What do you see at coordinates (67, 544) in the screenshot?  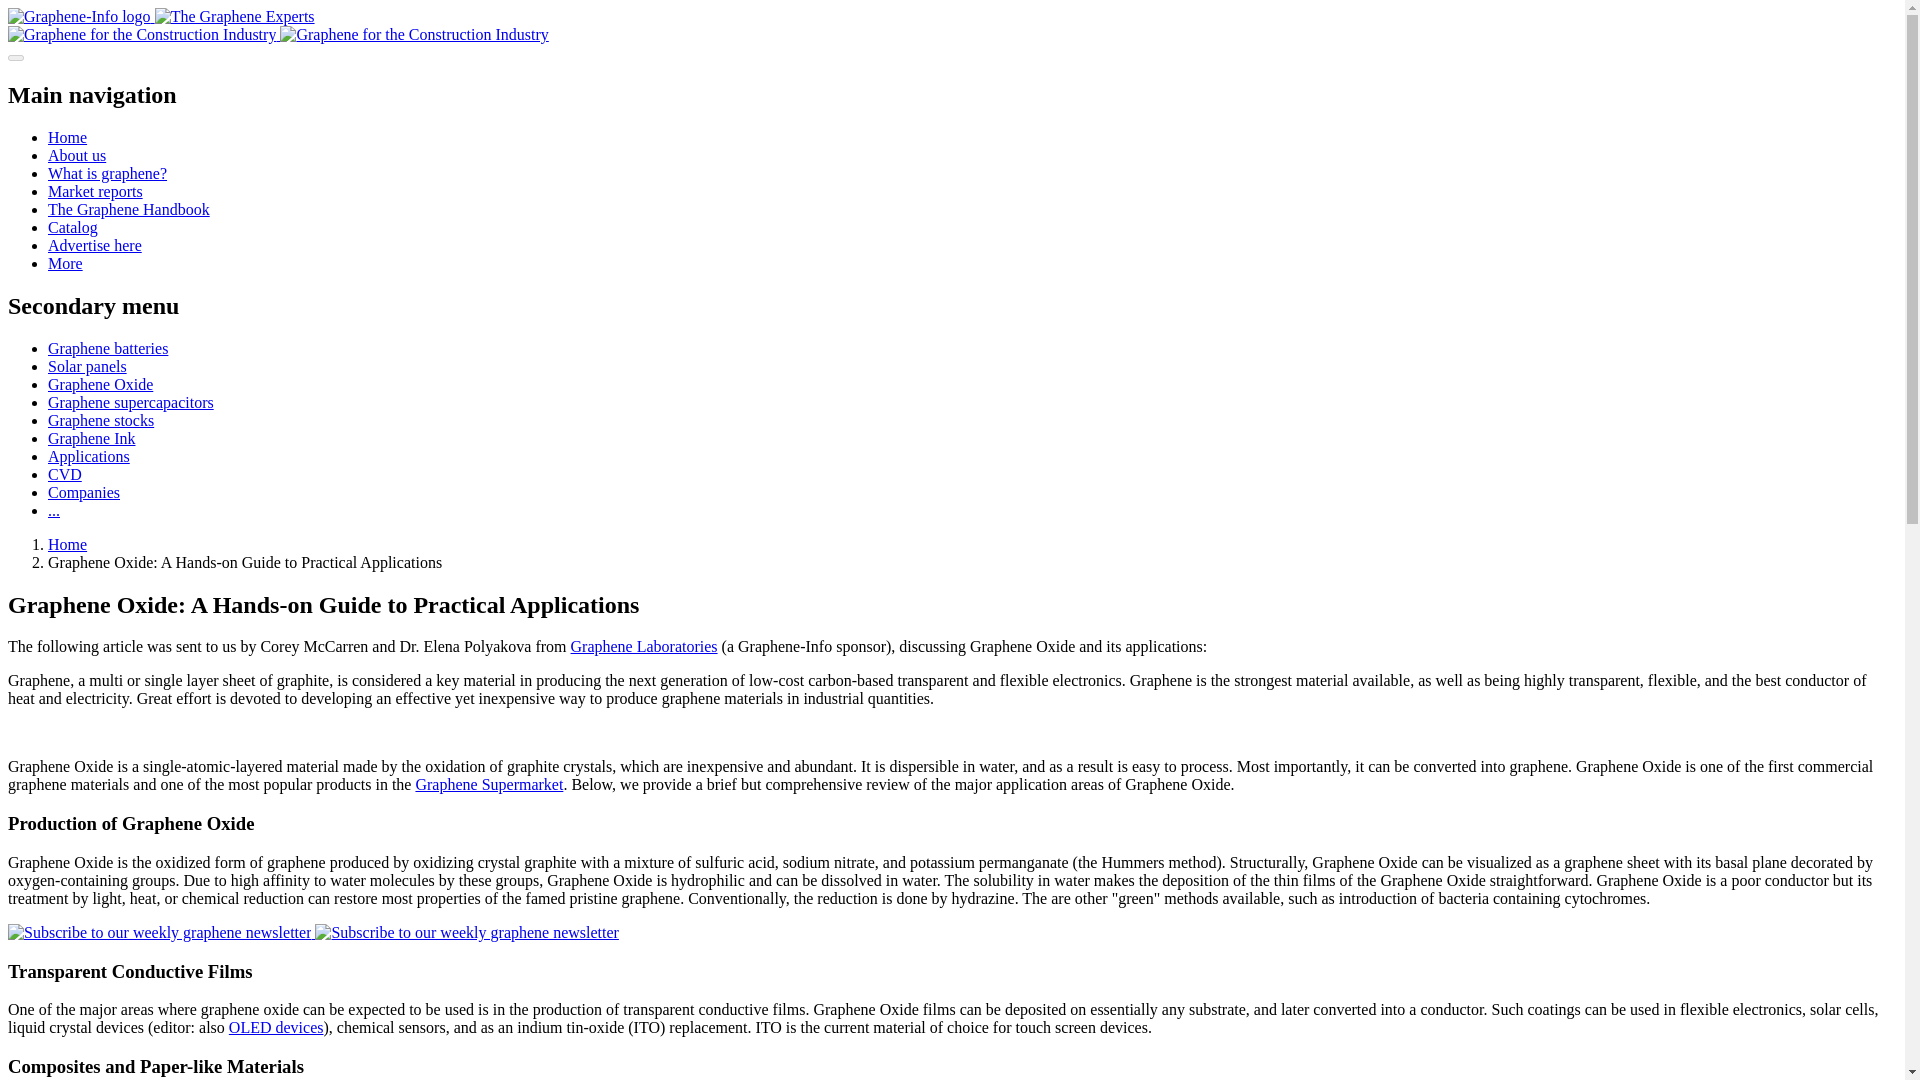 I see `Home` at bounding box center [67, 544].